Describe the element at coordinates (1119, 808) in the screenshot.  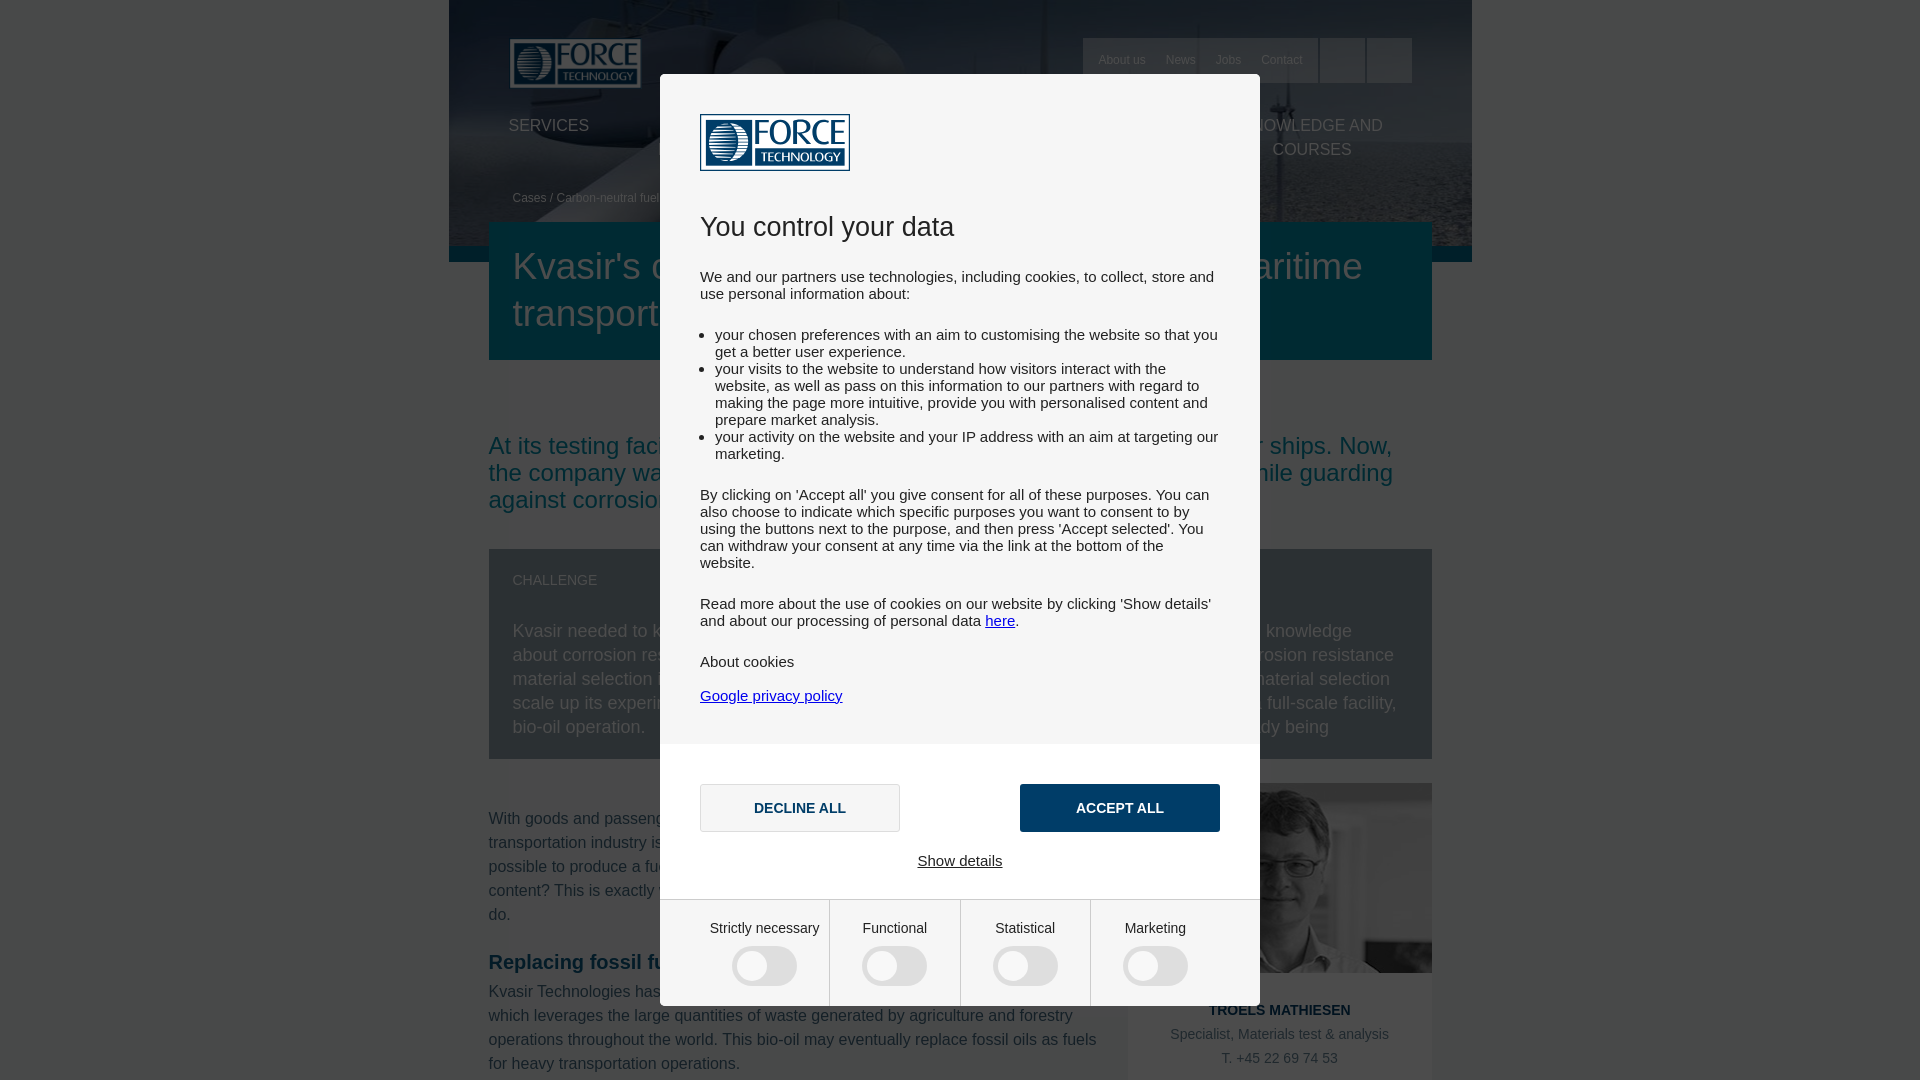
I see `ACCEPT ALL` at that location.